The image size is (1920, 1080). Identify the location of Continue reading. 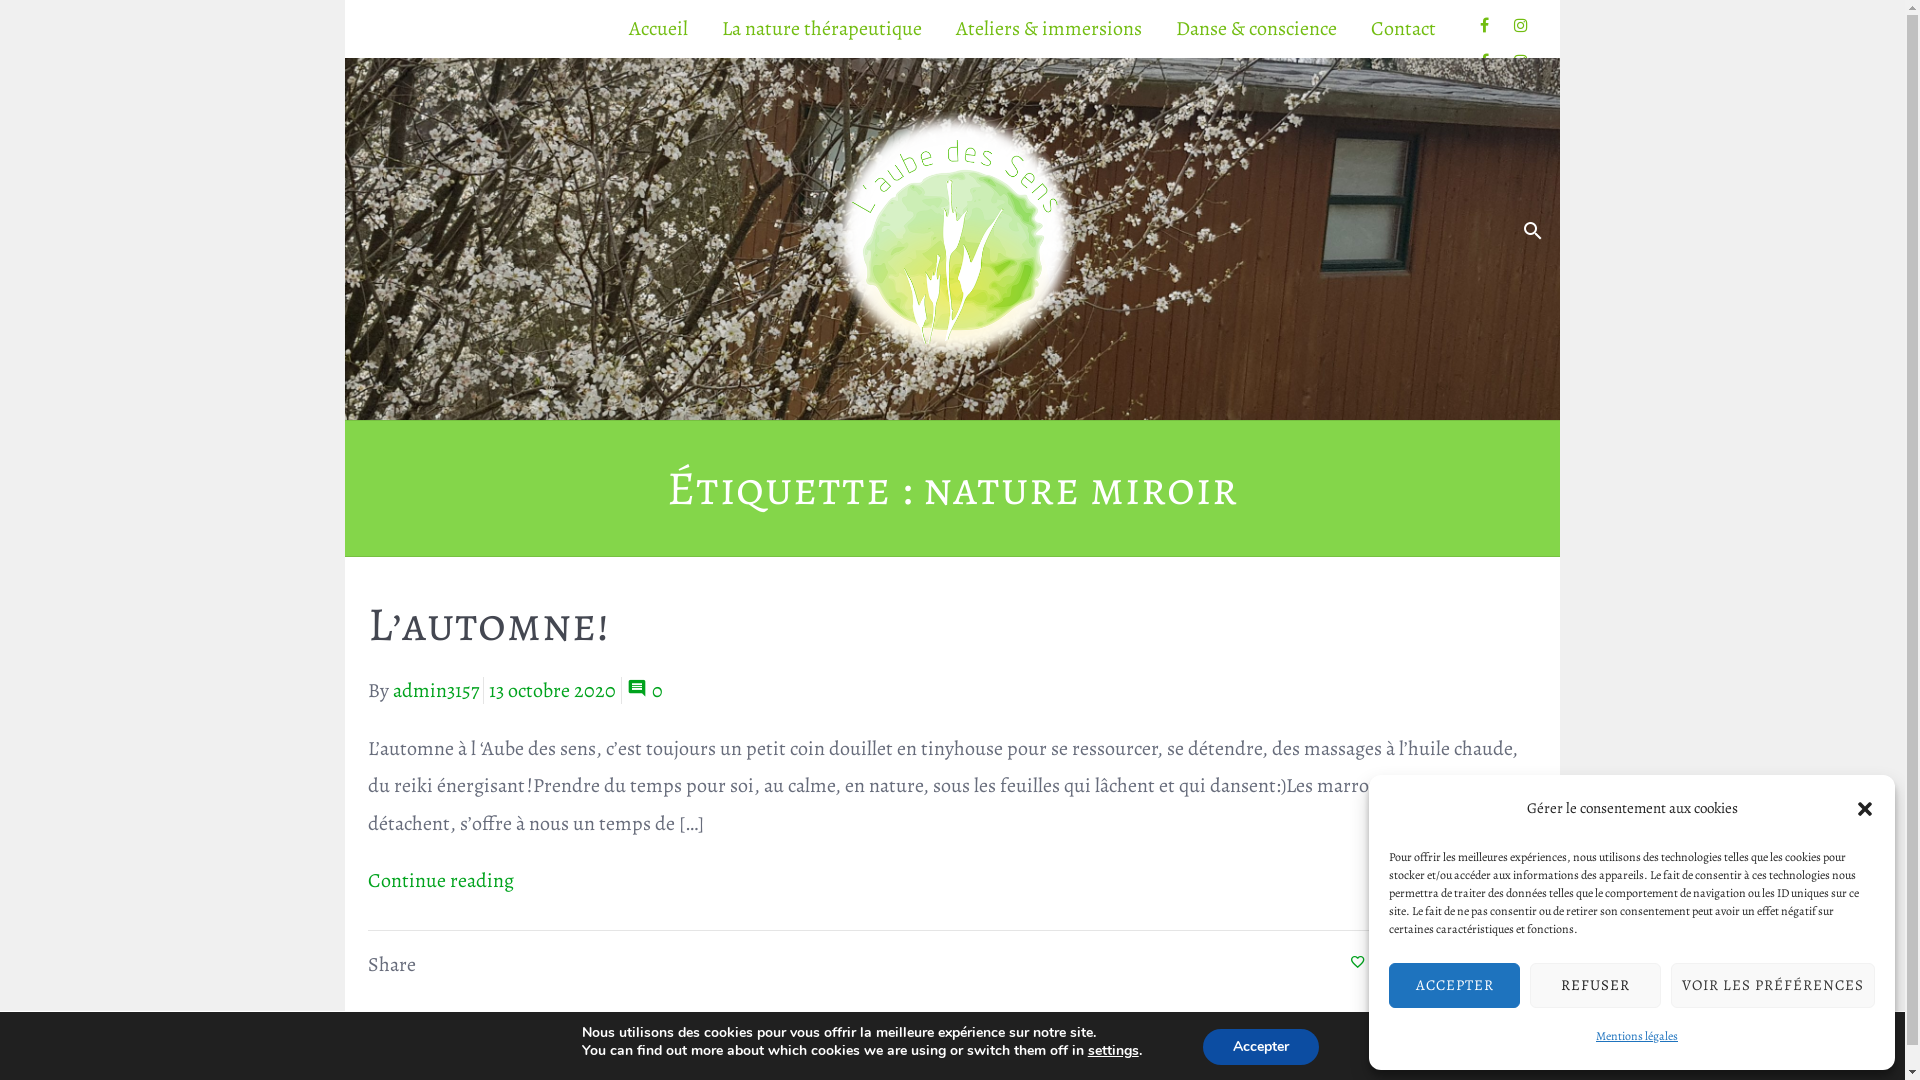
(953, 881).